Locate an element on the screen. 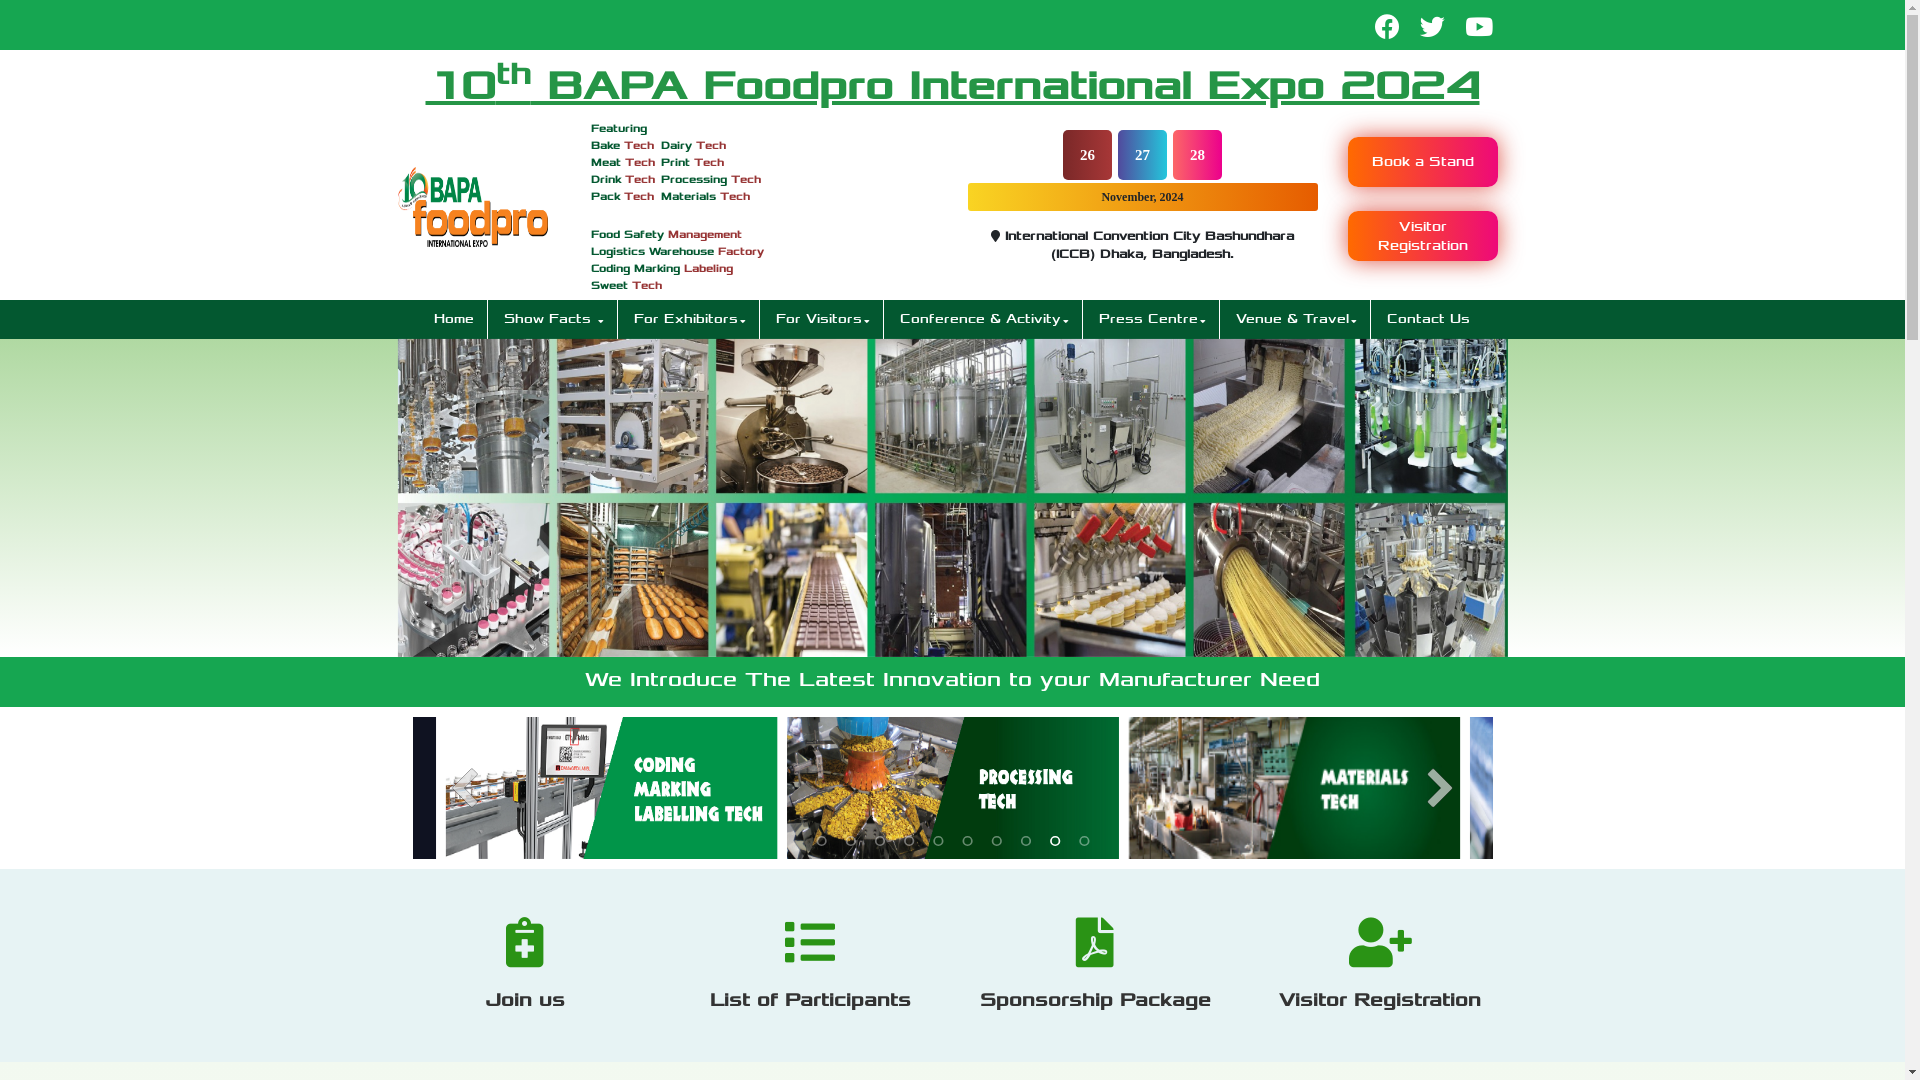  For Visitors is located at coordinates (822, 320).